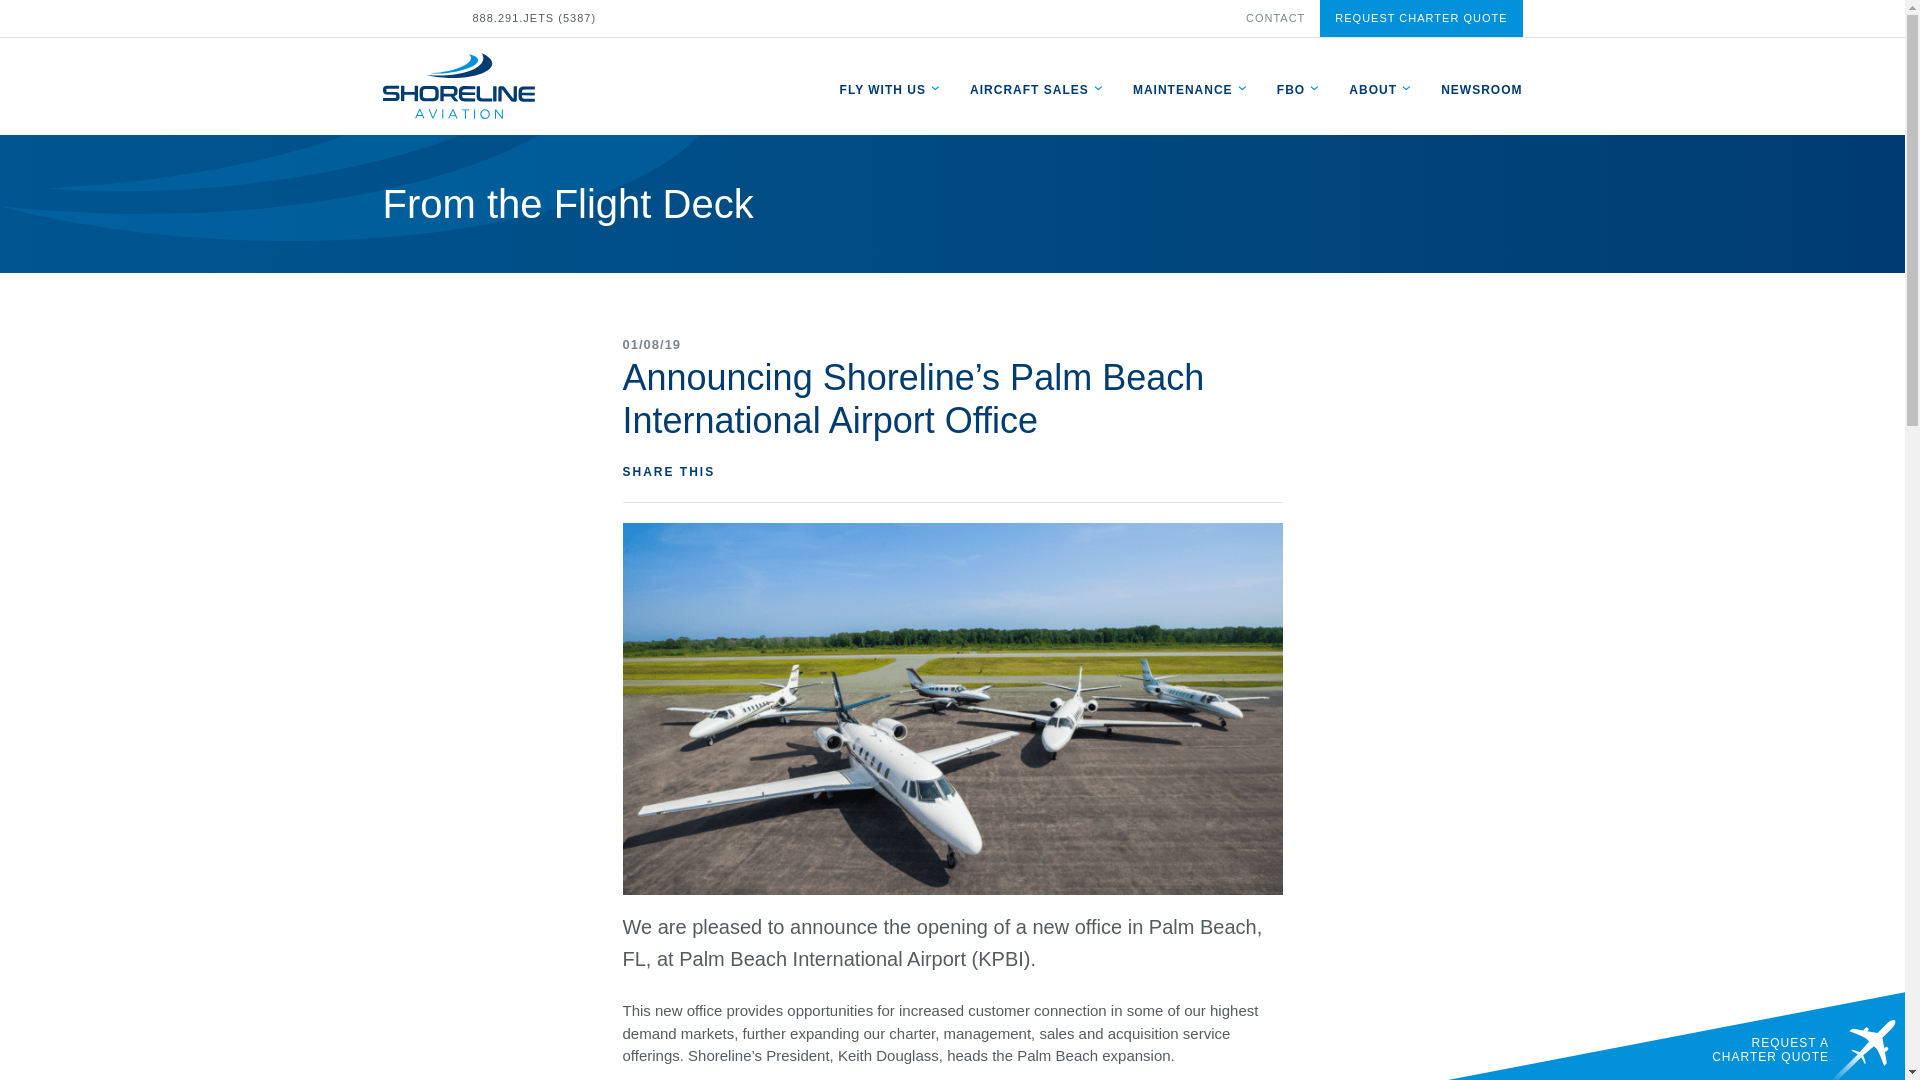 This screenshot has height=1080, width=1920. What do you see at coordinates (1373, 89) in the screenshot?
I see `ABOUT` at bounding box center [1373, 89].